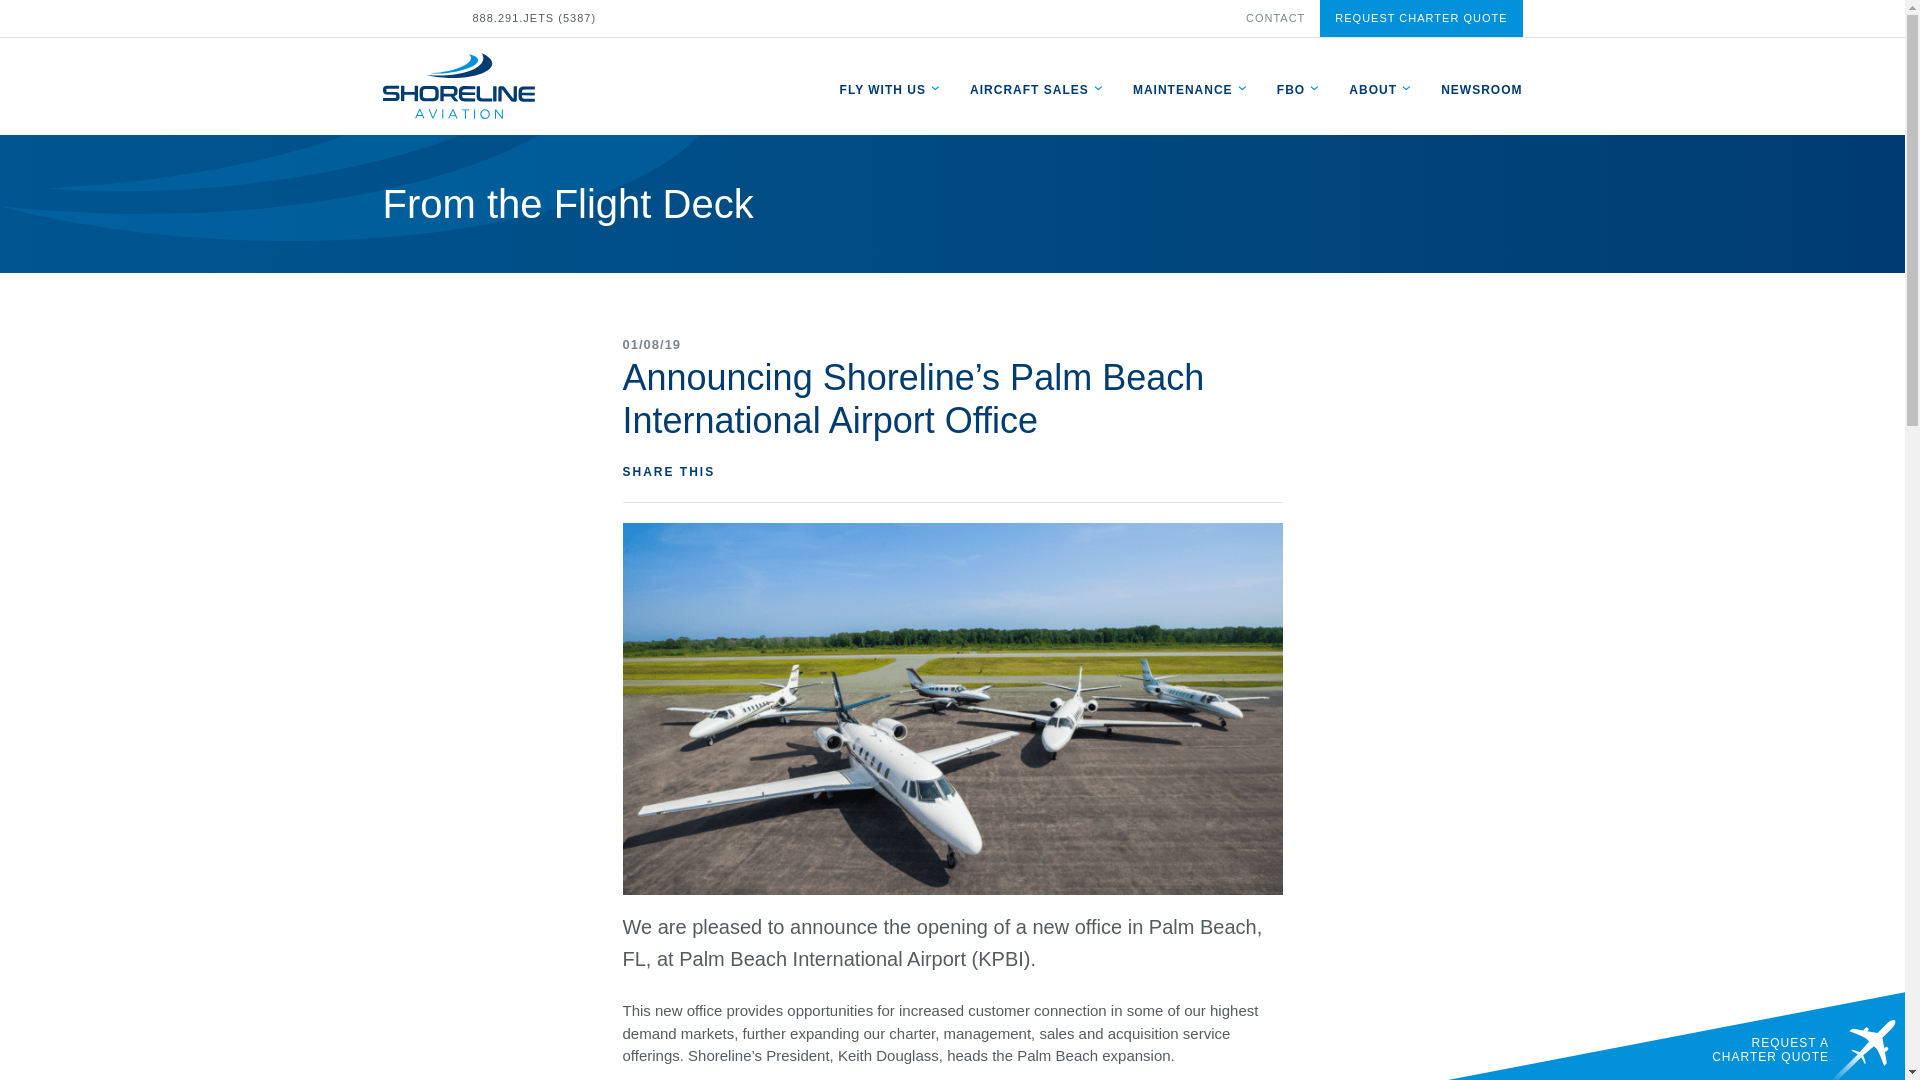 This screenshot has height=1080, width=1920. What do you see at coordinates (1373, 89) in the screenshot?
I see `ABOUT` at bounding box center [1373, 89].